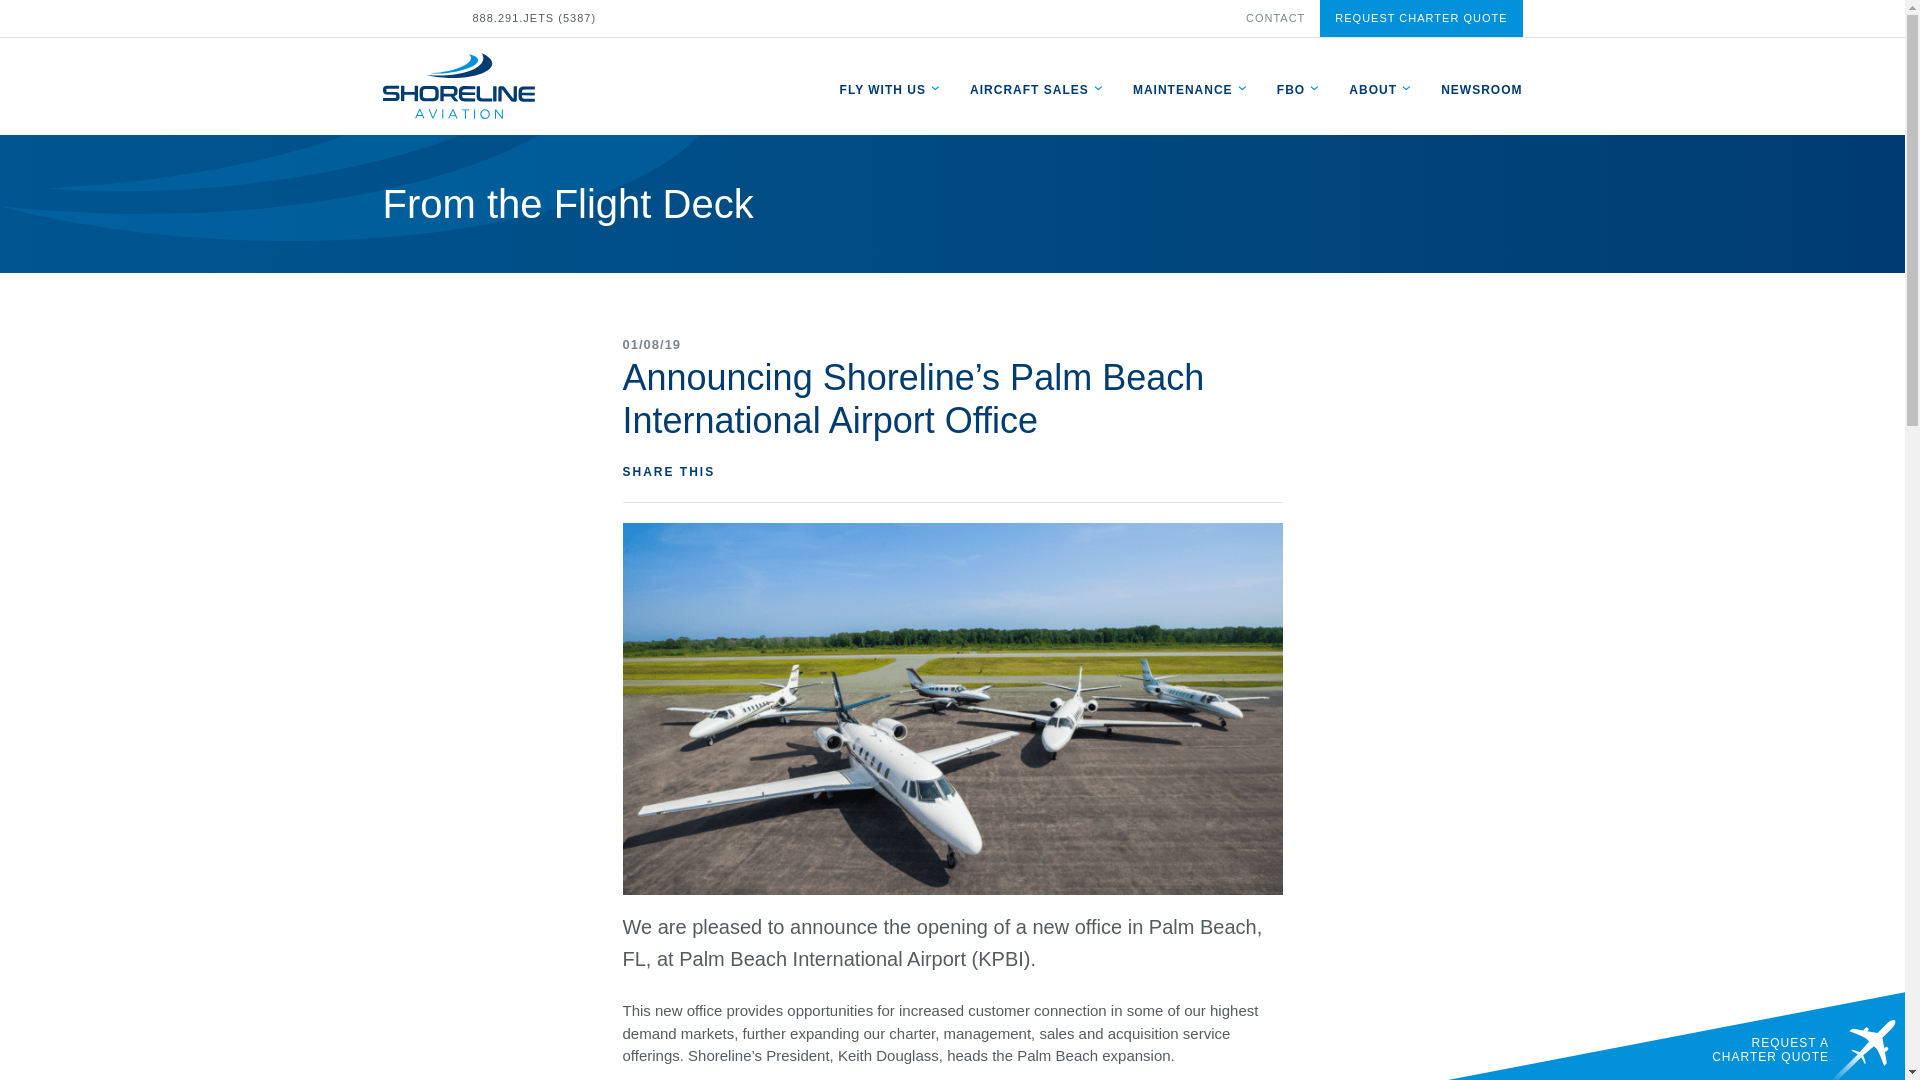 This screenshot has height=1080, width=1920. What do you see at coordinates (1373, 89) in the screenshot?
I see `ABOUT` at bounding box center [1373, 89].